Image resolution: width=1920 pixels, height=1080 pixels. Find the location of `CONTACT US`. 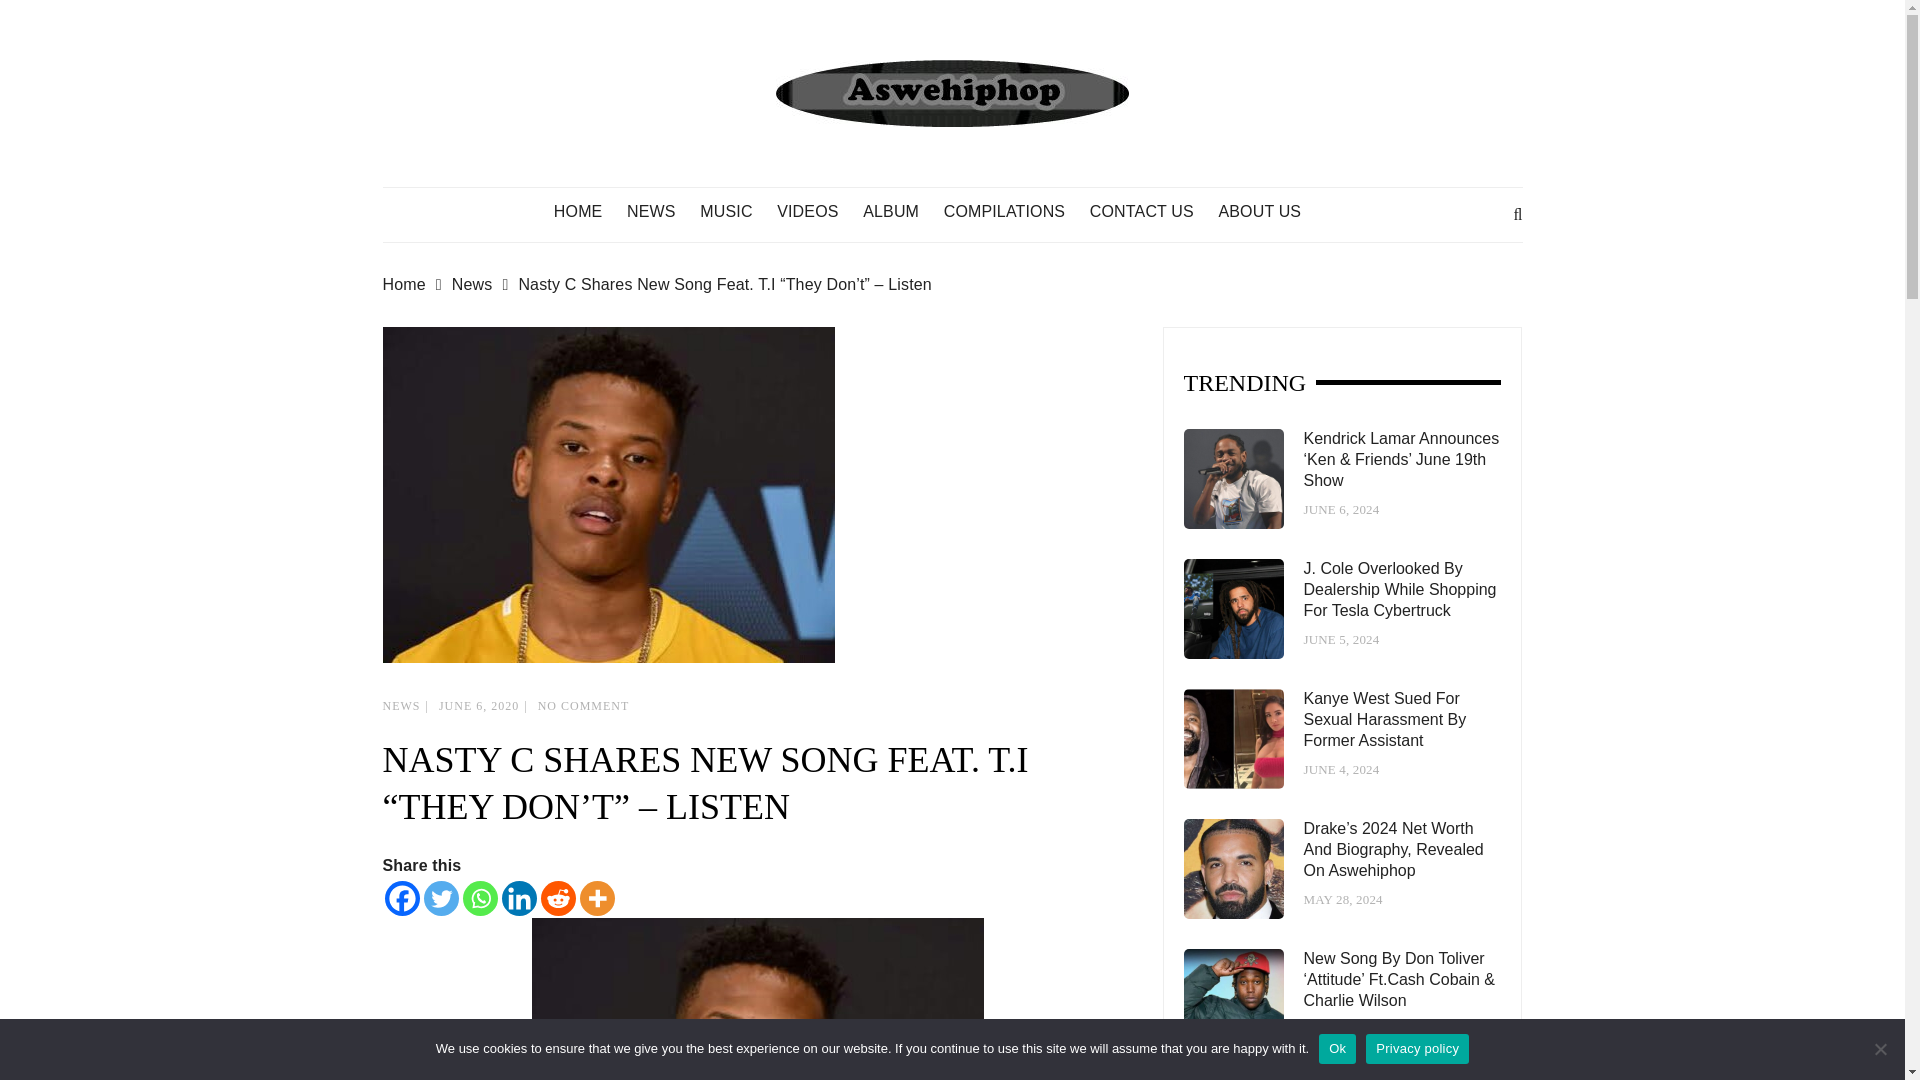

CONTACT US is located at coordinates (1152, 212).